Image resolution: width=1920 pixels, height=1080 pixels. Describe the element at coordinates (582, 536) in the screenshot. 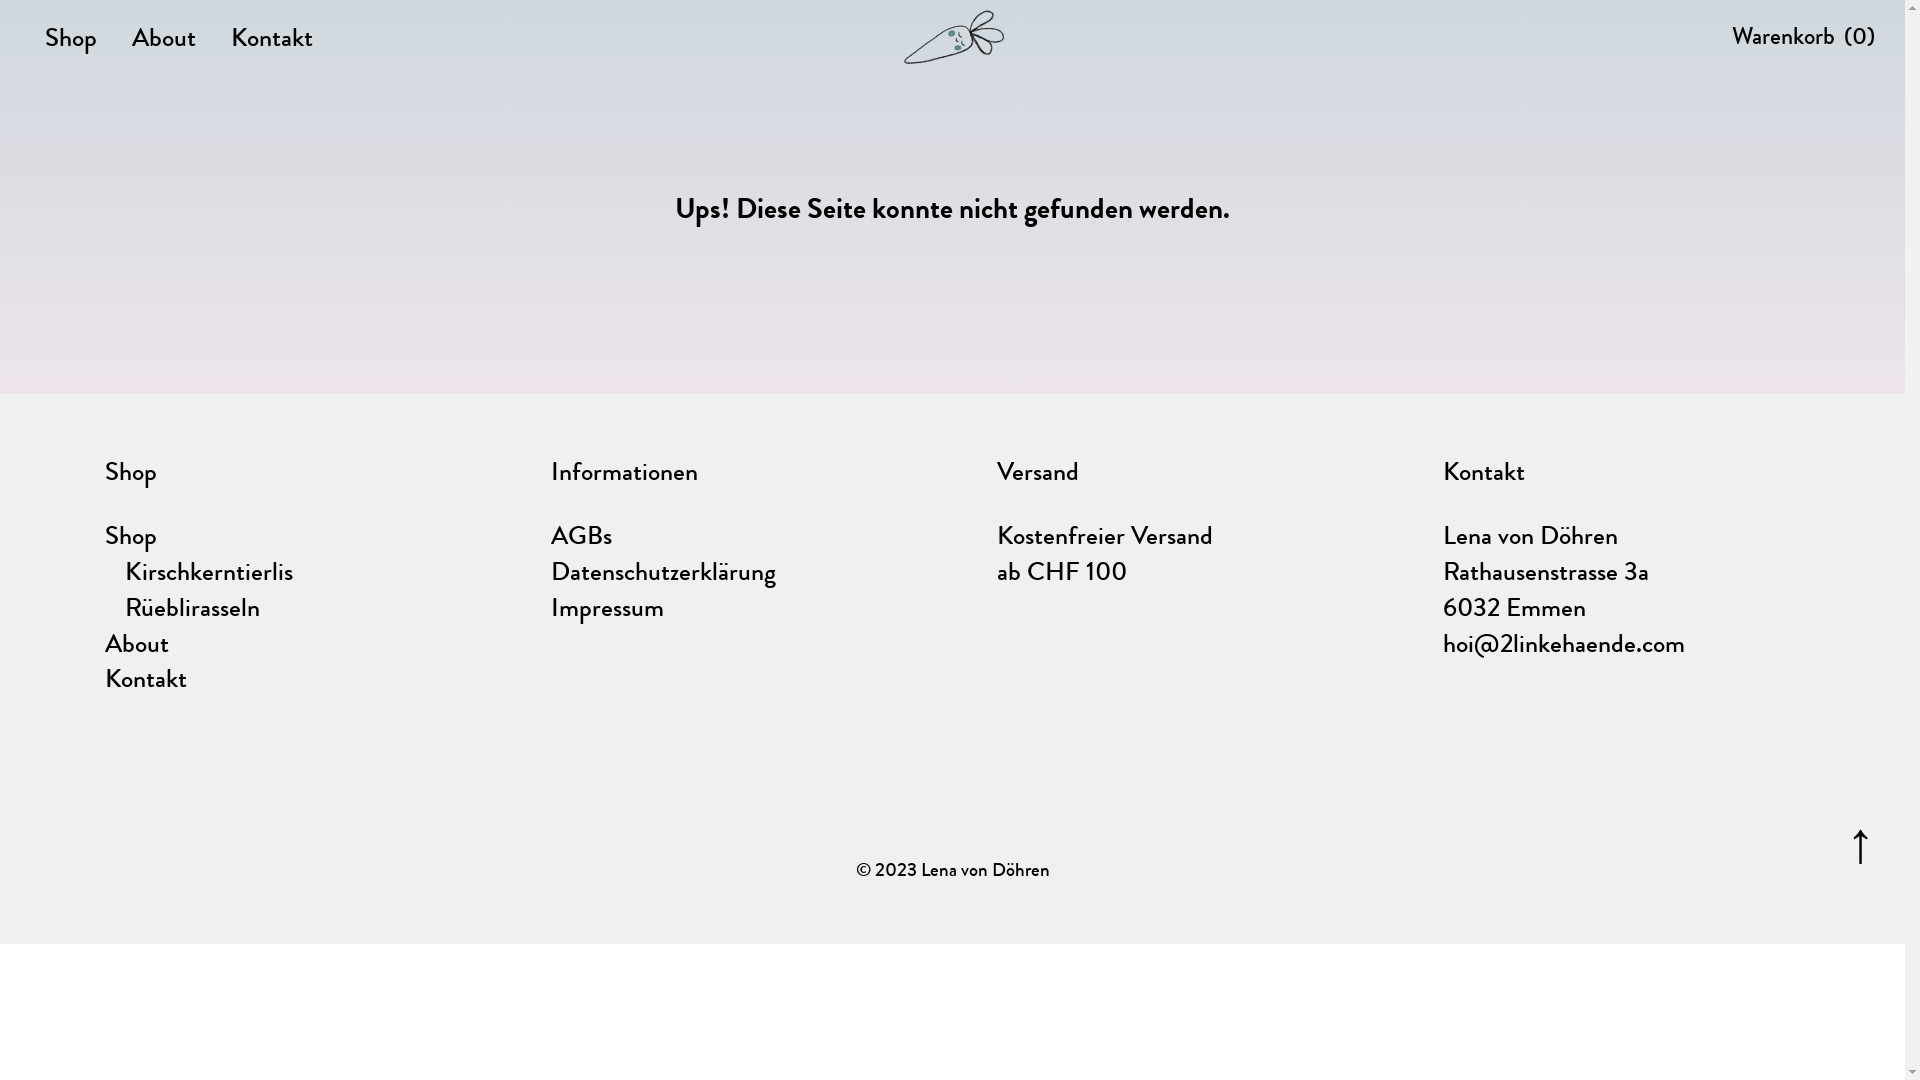

I see `AGBs` at that location.